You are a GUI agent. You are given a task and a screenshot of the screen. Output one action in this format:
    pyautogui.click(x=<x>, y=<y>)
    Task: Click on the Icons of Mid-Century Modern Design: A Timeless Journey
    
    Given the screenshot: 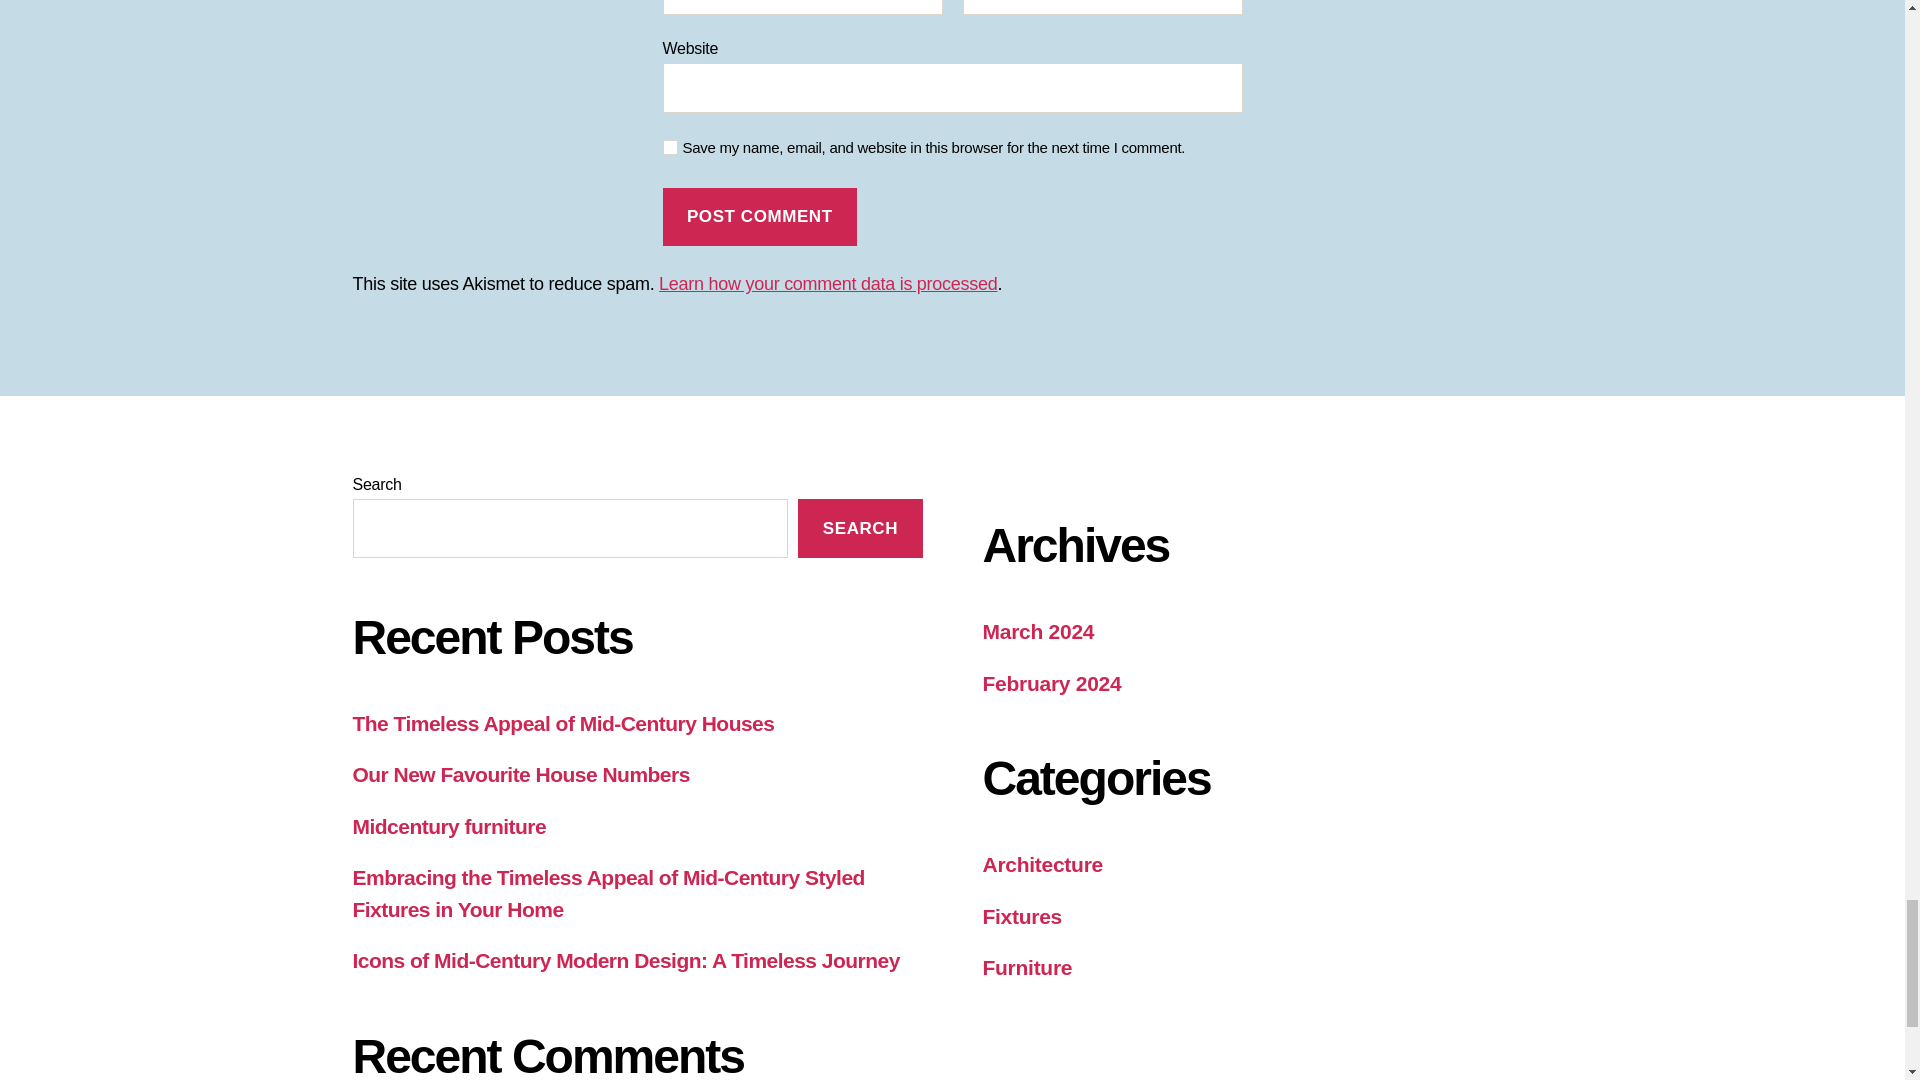 What is the action you would take?
    pyautogui.click(x=624, y=960)
    